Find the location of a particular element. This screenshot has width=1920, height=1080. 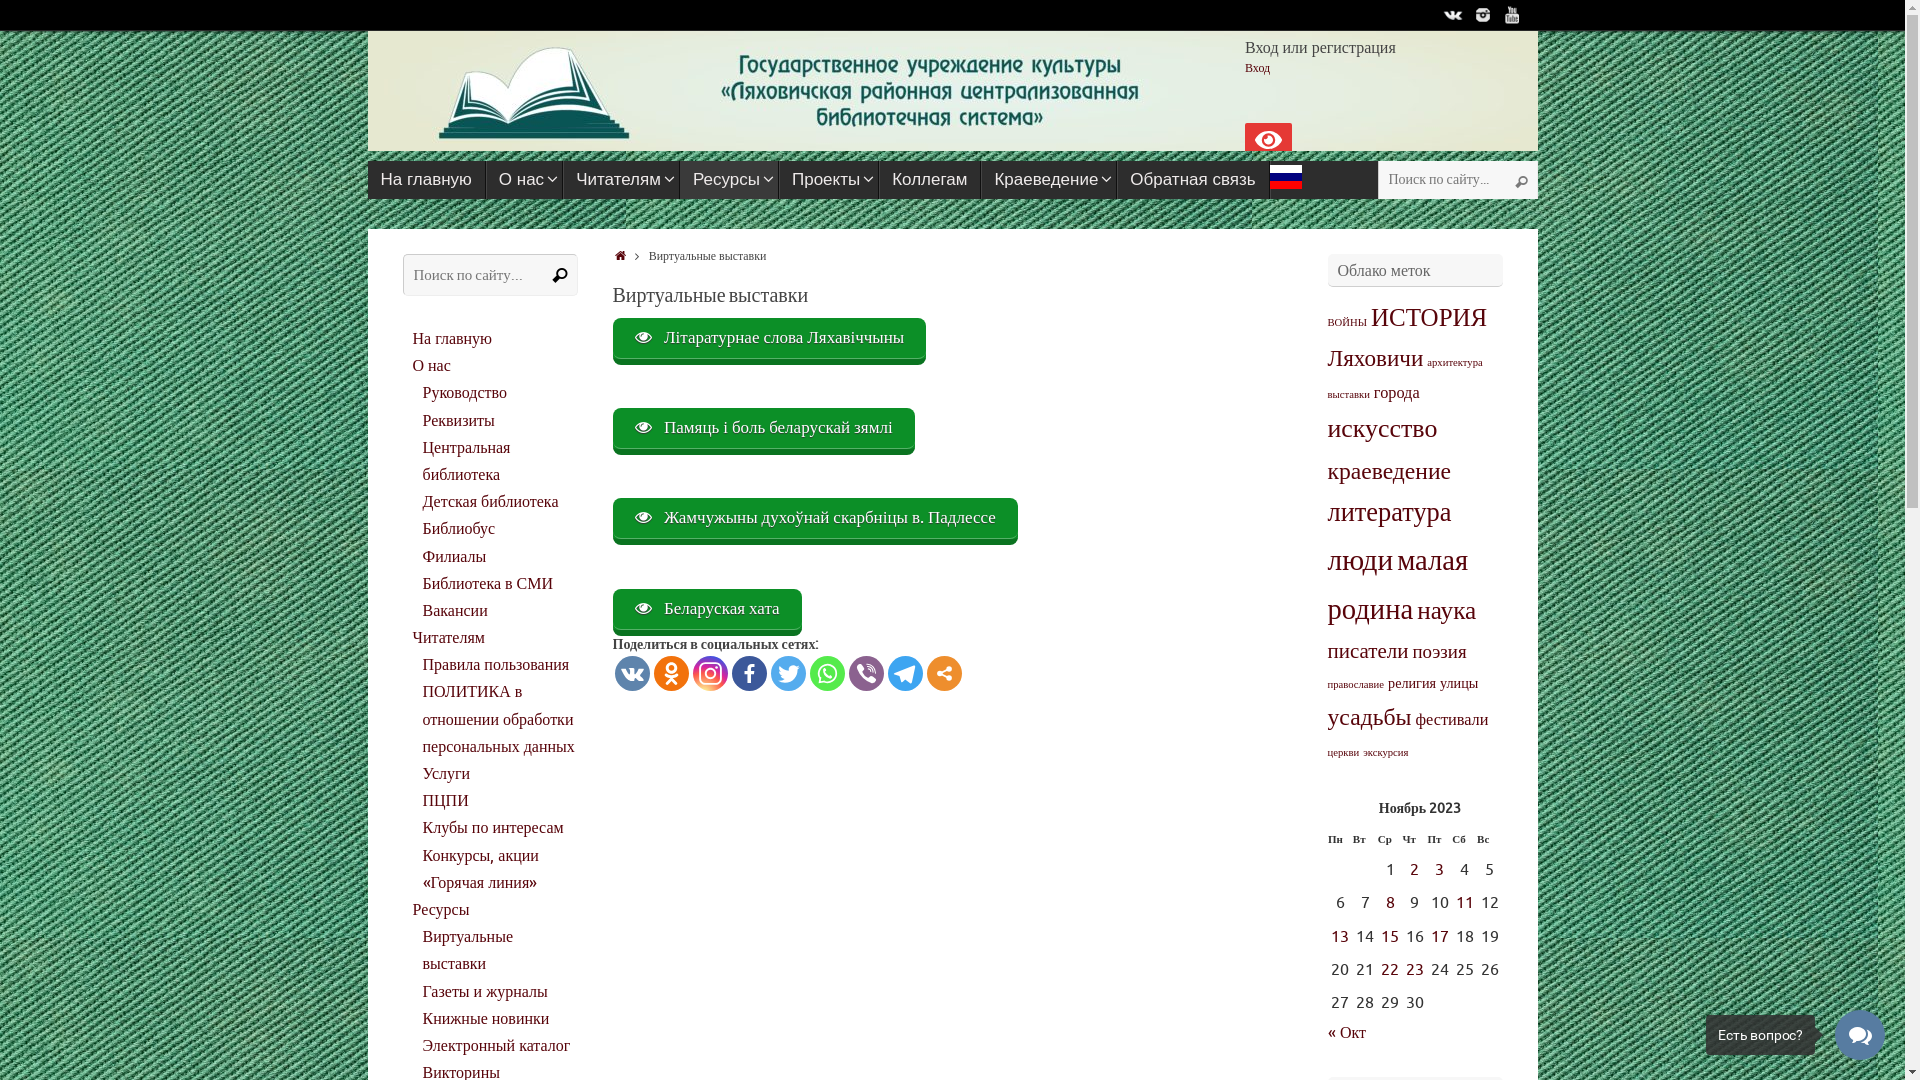

13 is located at coordinates (1340, 937).